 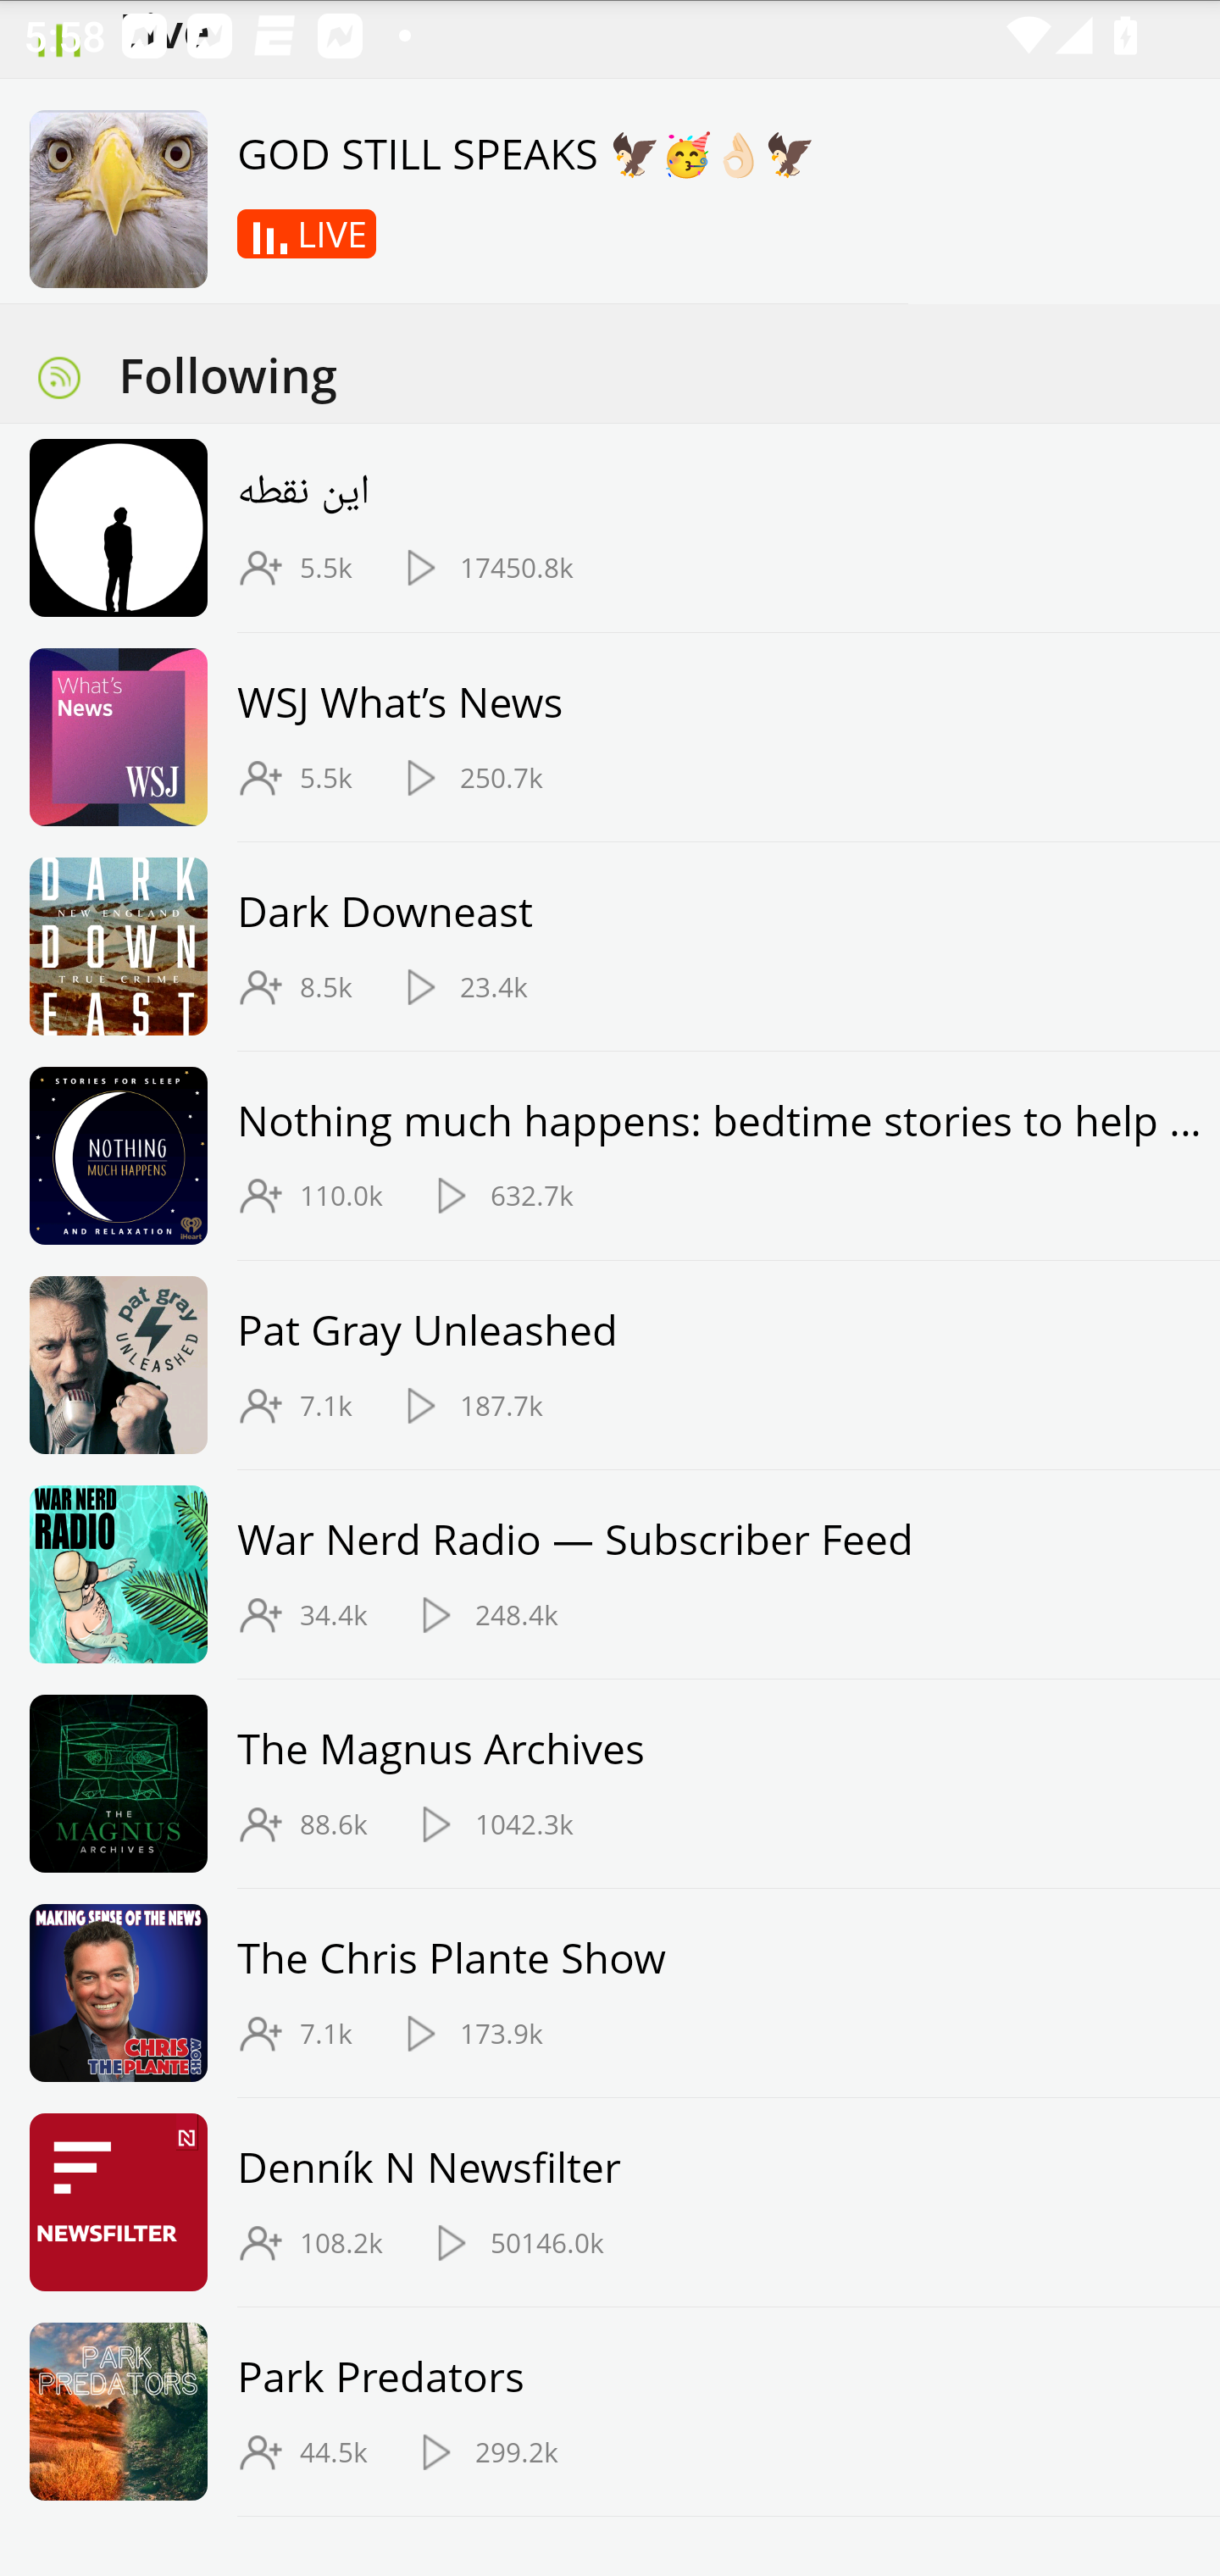 I want to click on WSJ What’s News 5.5k 250.7k, so click(x=610, y=737).